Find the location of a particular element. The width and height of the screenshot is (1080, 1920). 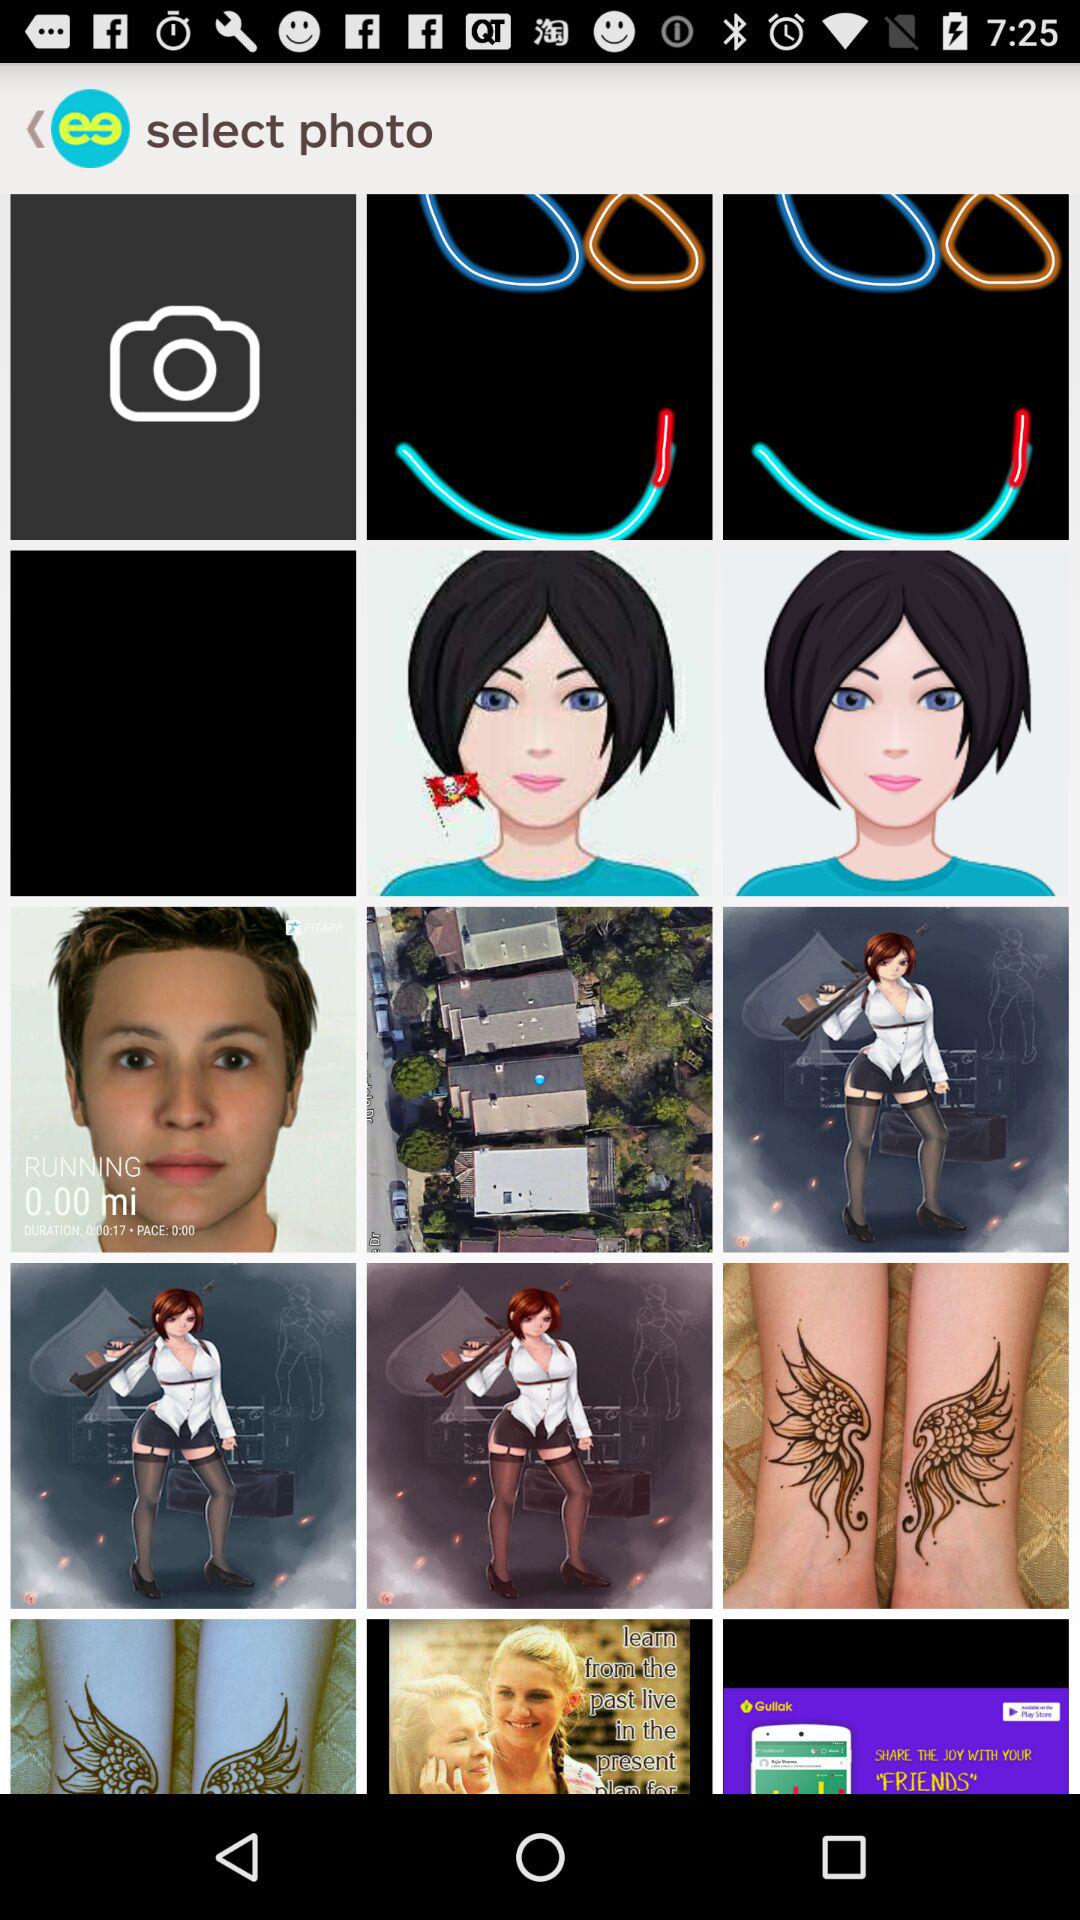

go back is located at coordinates (26, 128).